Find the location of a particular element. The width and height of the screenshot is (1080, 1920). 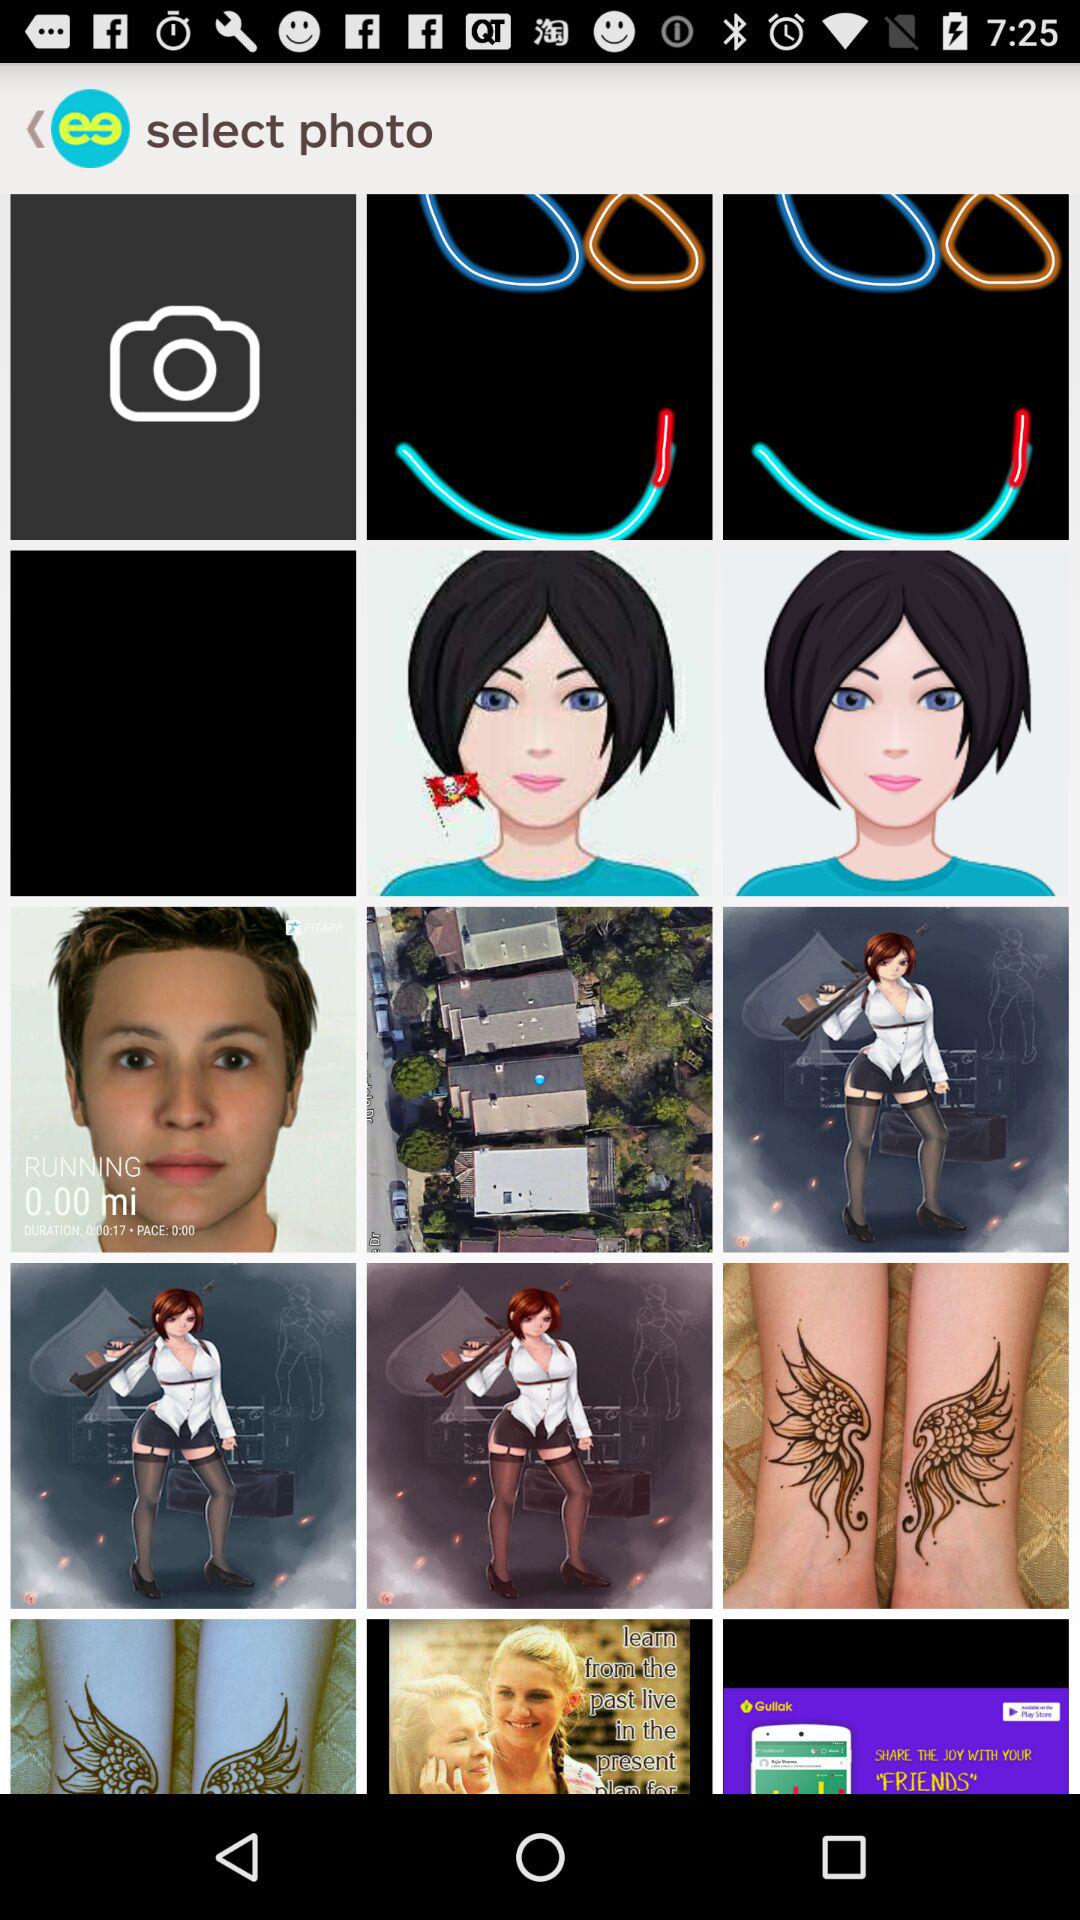

go back is located at coordinates (26, 128).